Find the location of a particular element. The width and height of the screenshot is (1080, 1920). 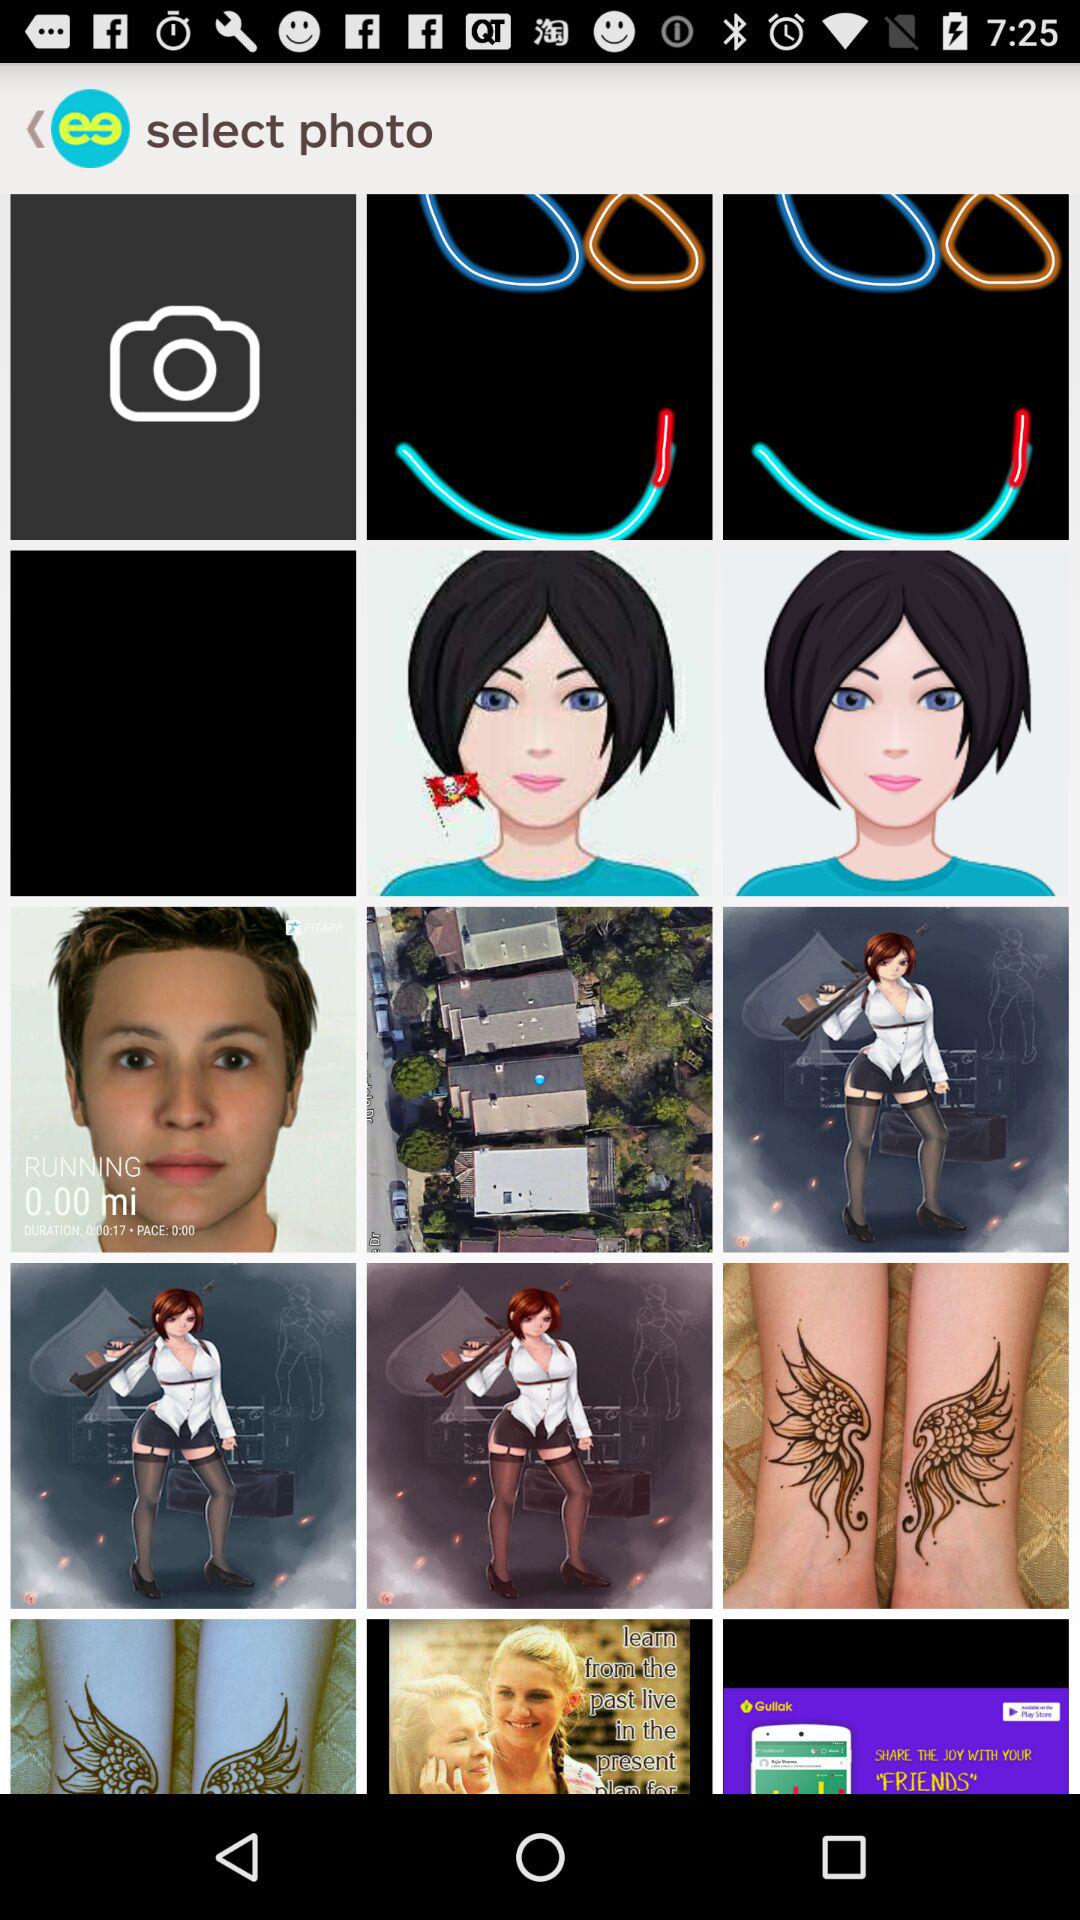

go back is located at coordinates (26, 128).